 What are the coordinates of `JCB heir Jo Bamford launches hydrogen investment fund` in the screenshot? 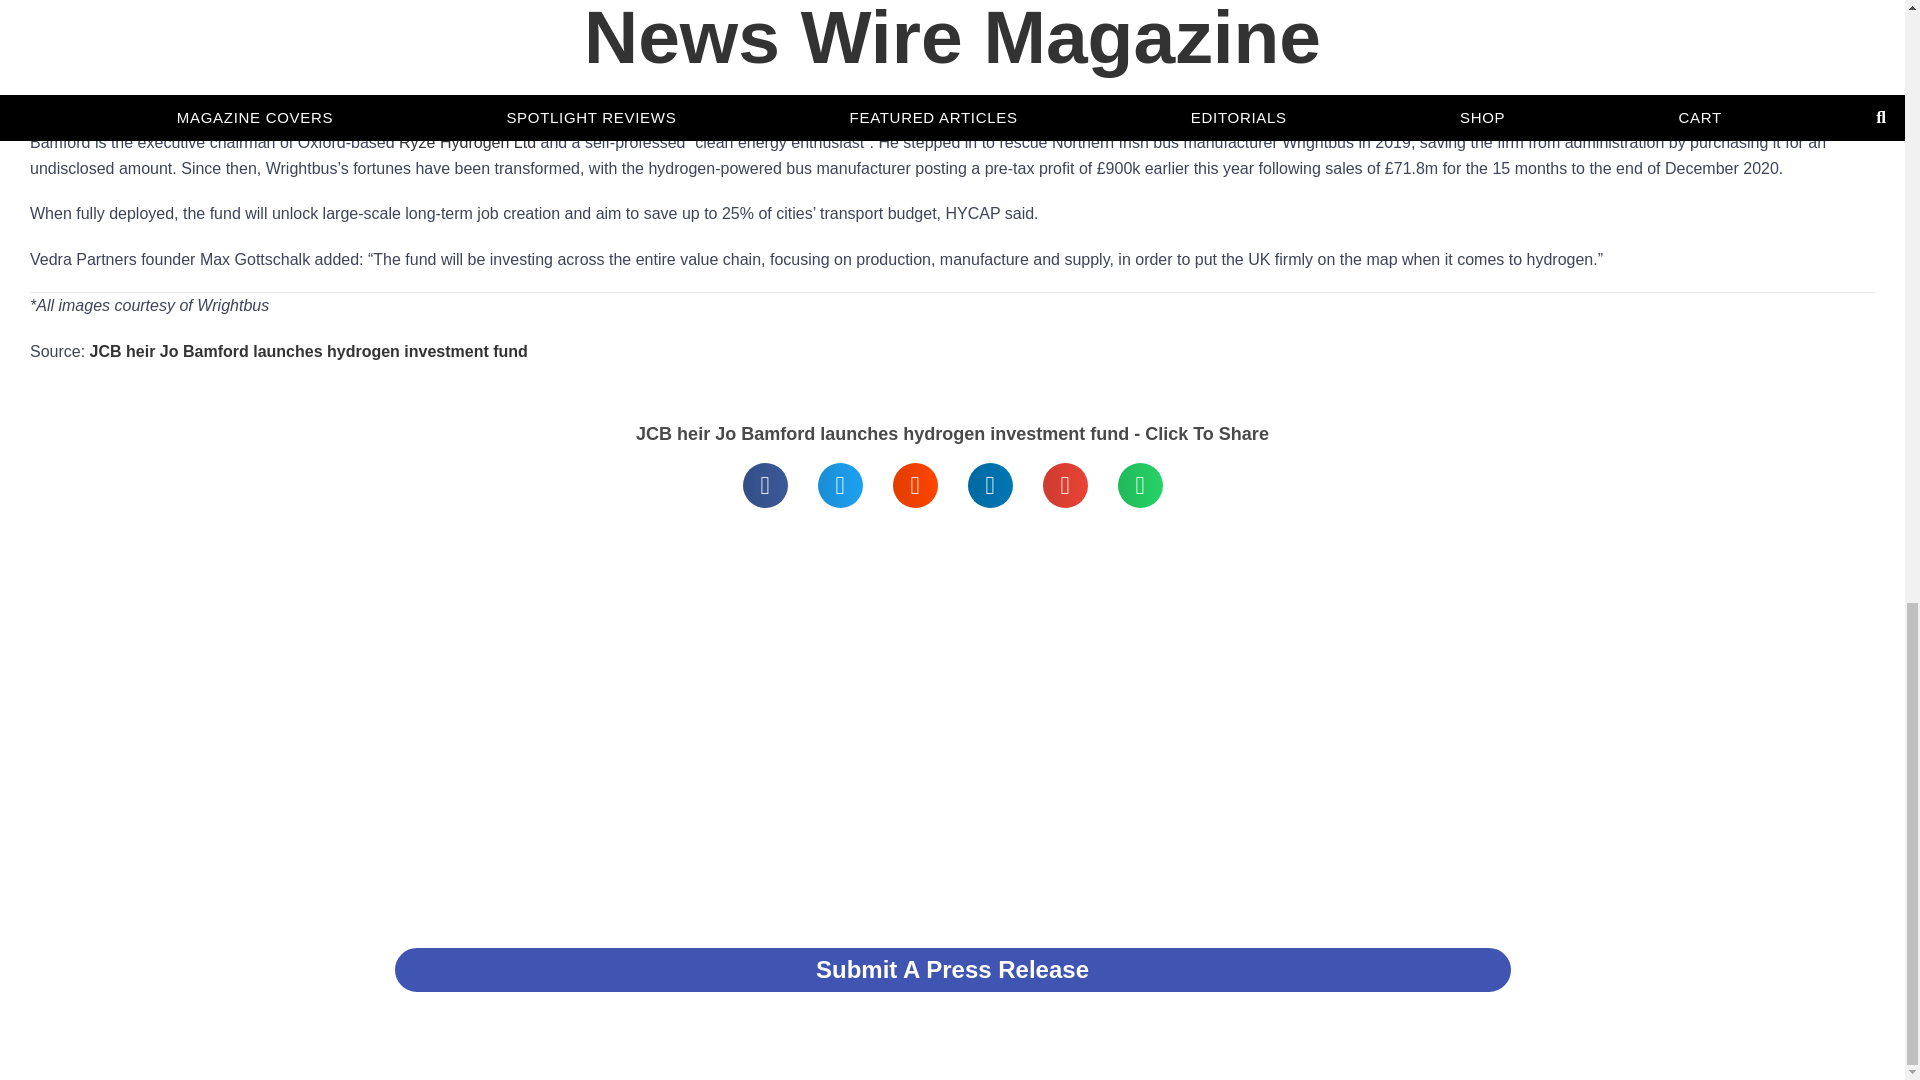 It's located at (460, 31).